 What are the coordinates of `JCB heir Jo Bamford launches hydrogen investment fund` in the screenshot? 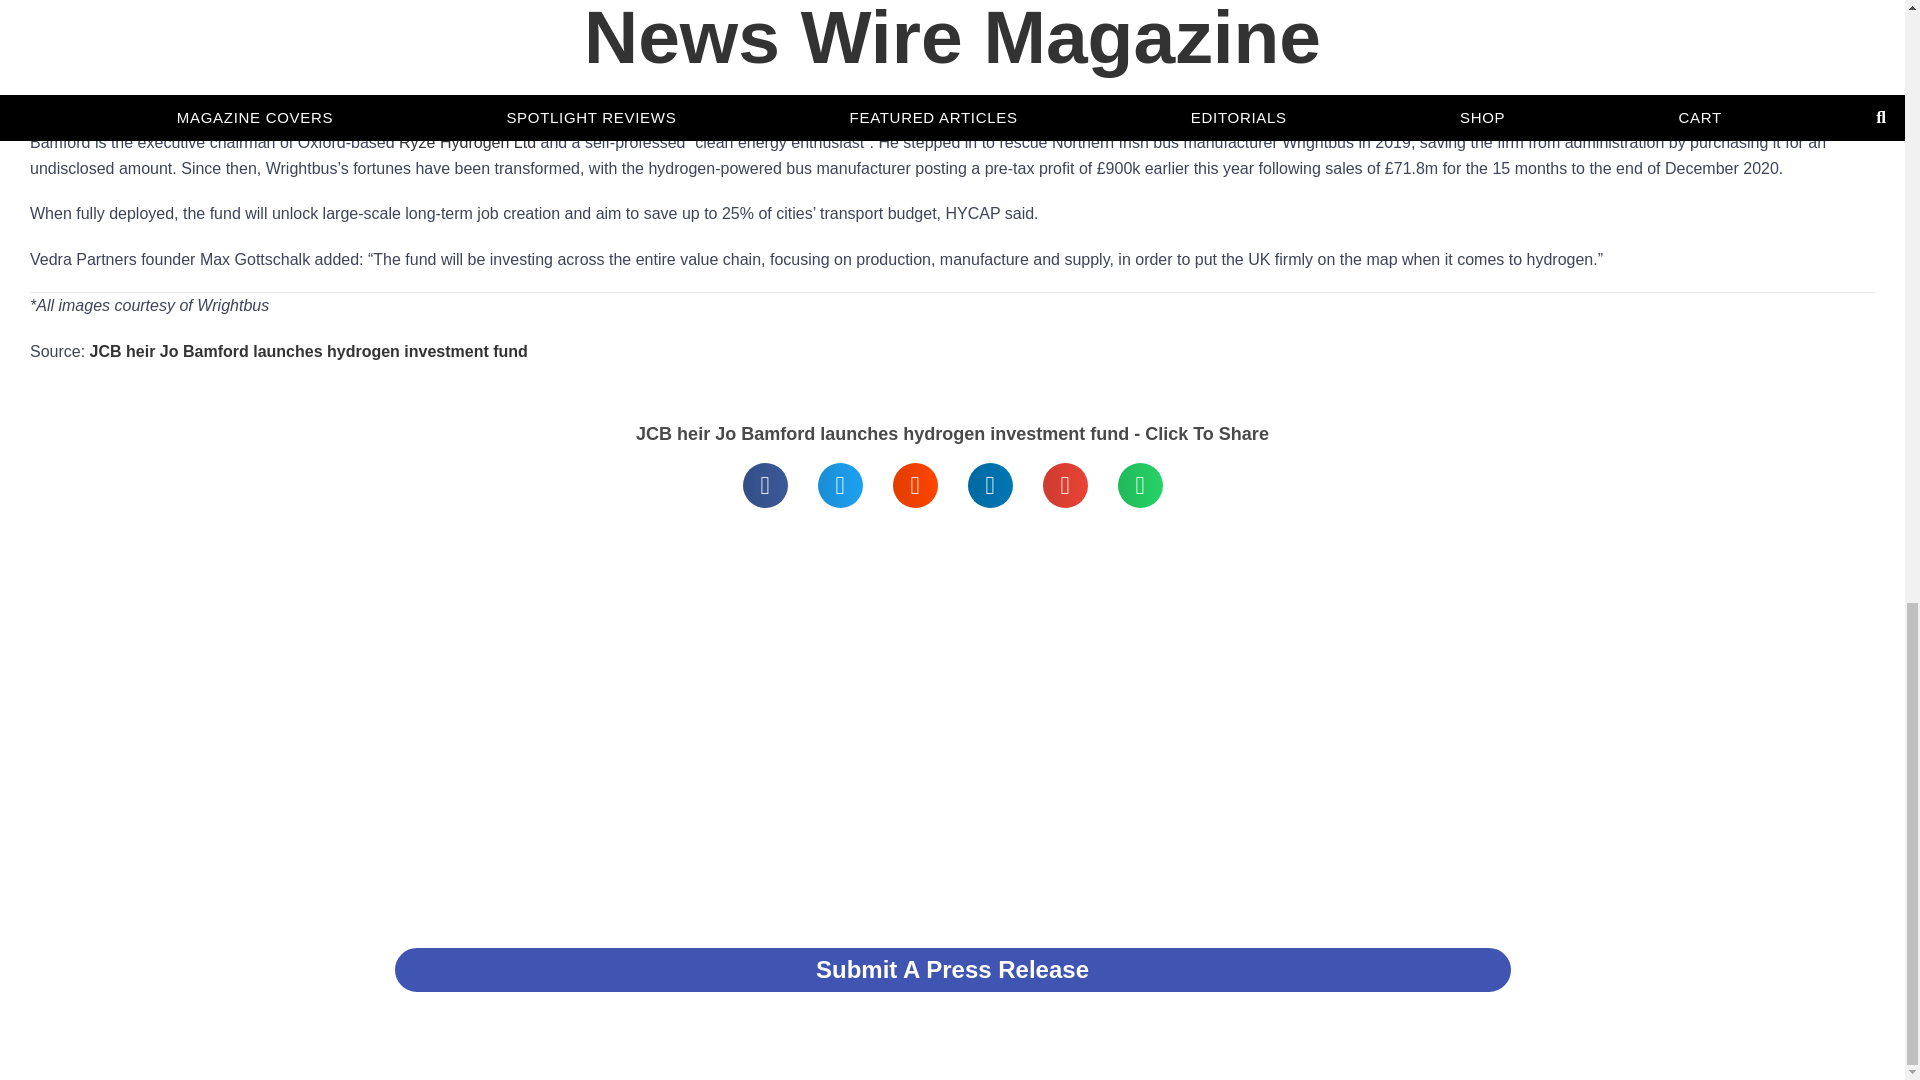 It's located at (460, 31).